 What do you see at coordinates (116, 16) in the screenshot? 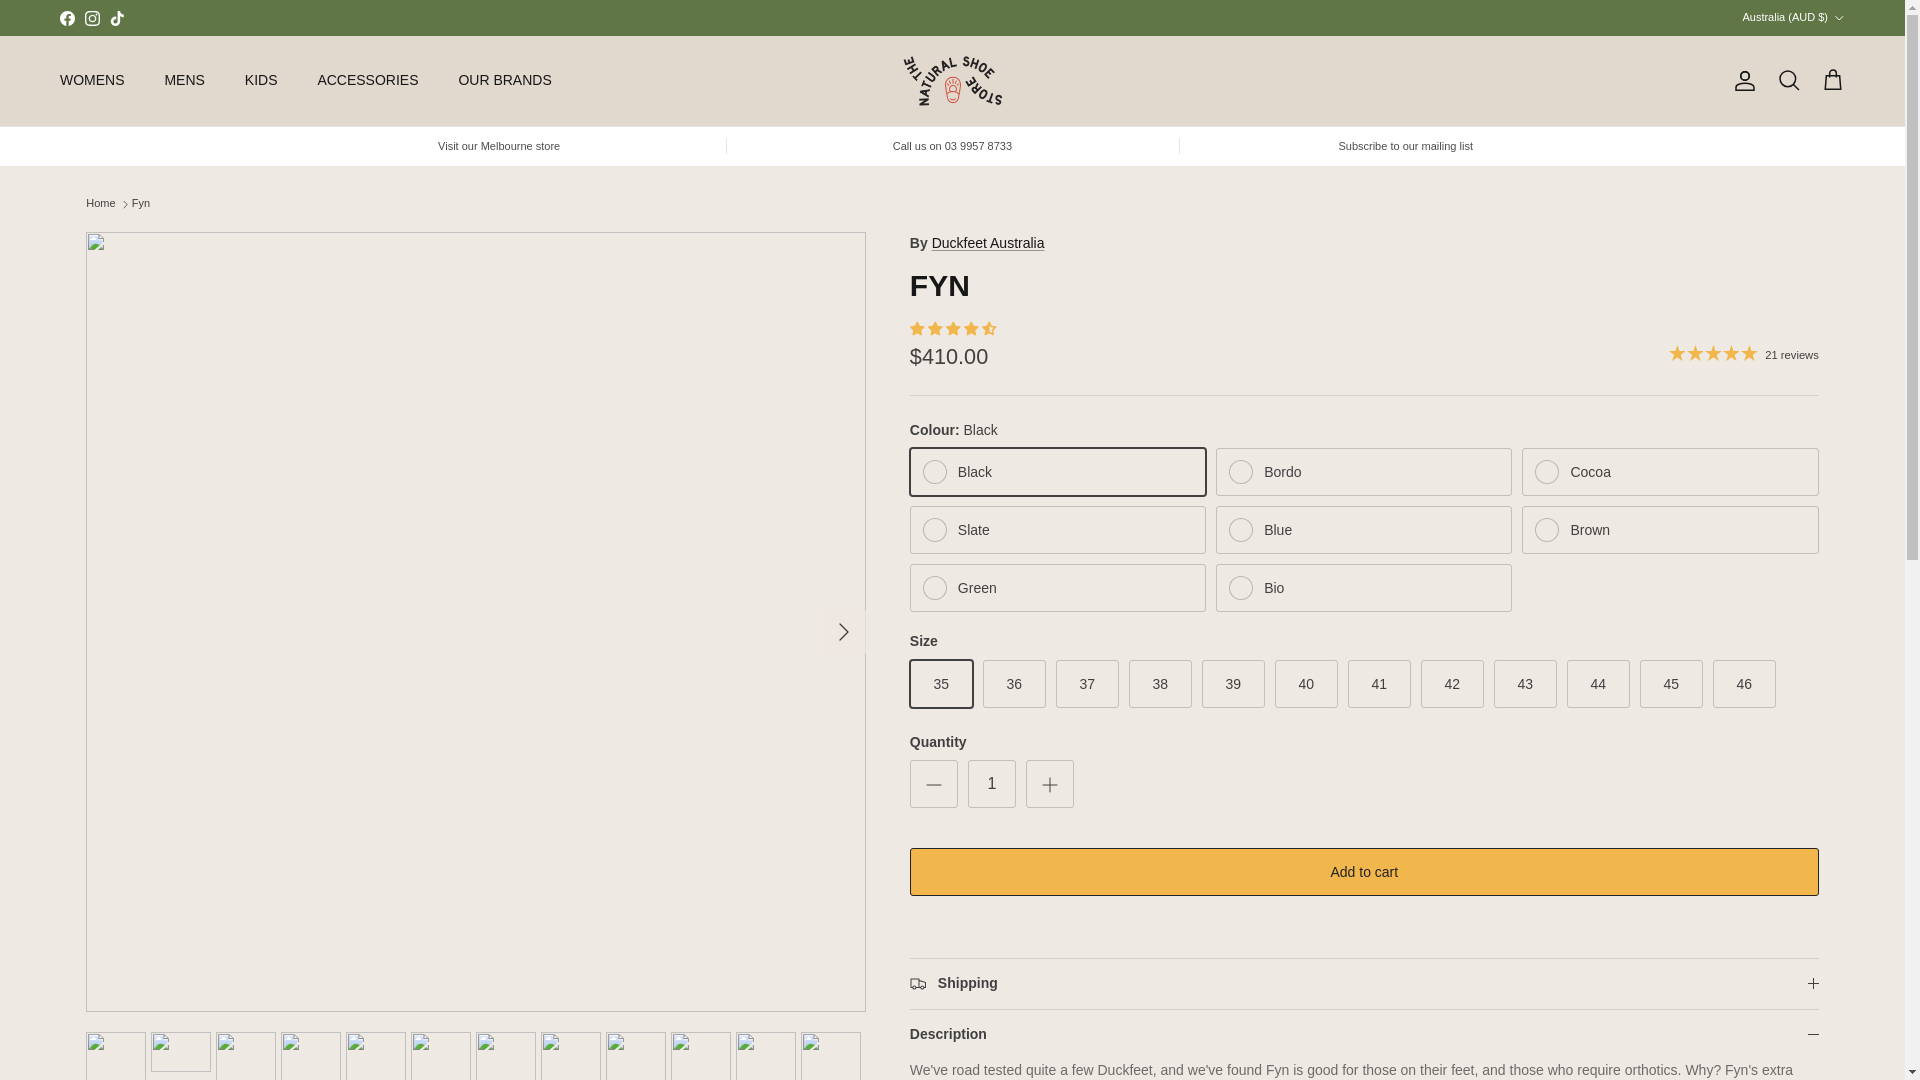
I see `TikTok` at bounding box center [116, 16].